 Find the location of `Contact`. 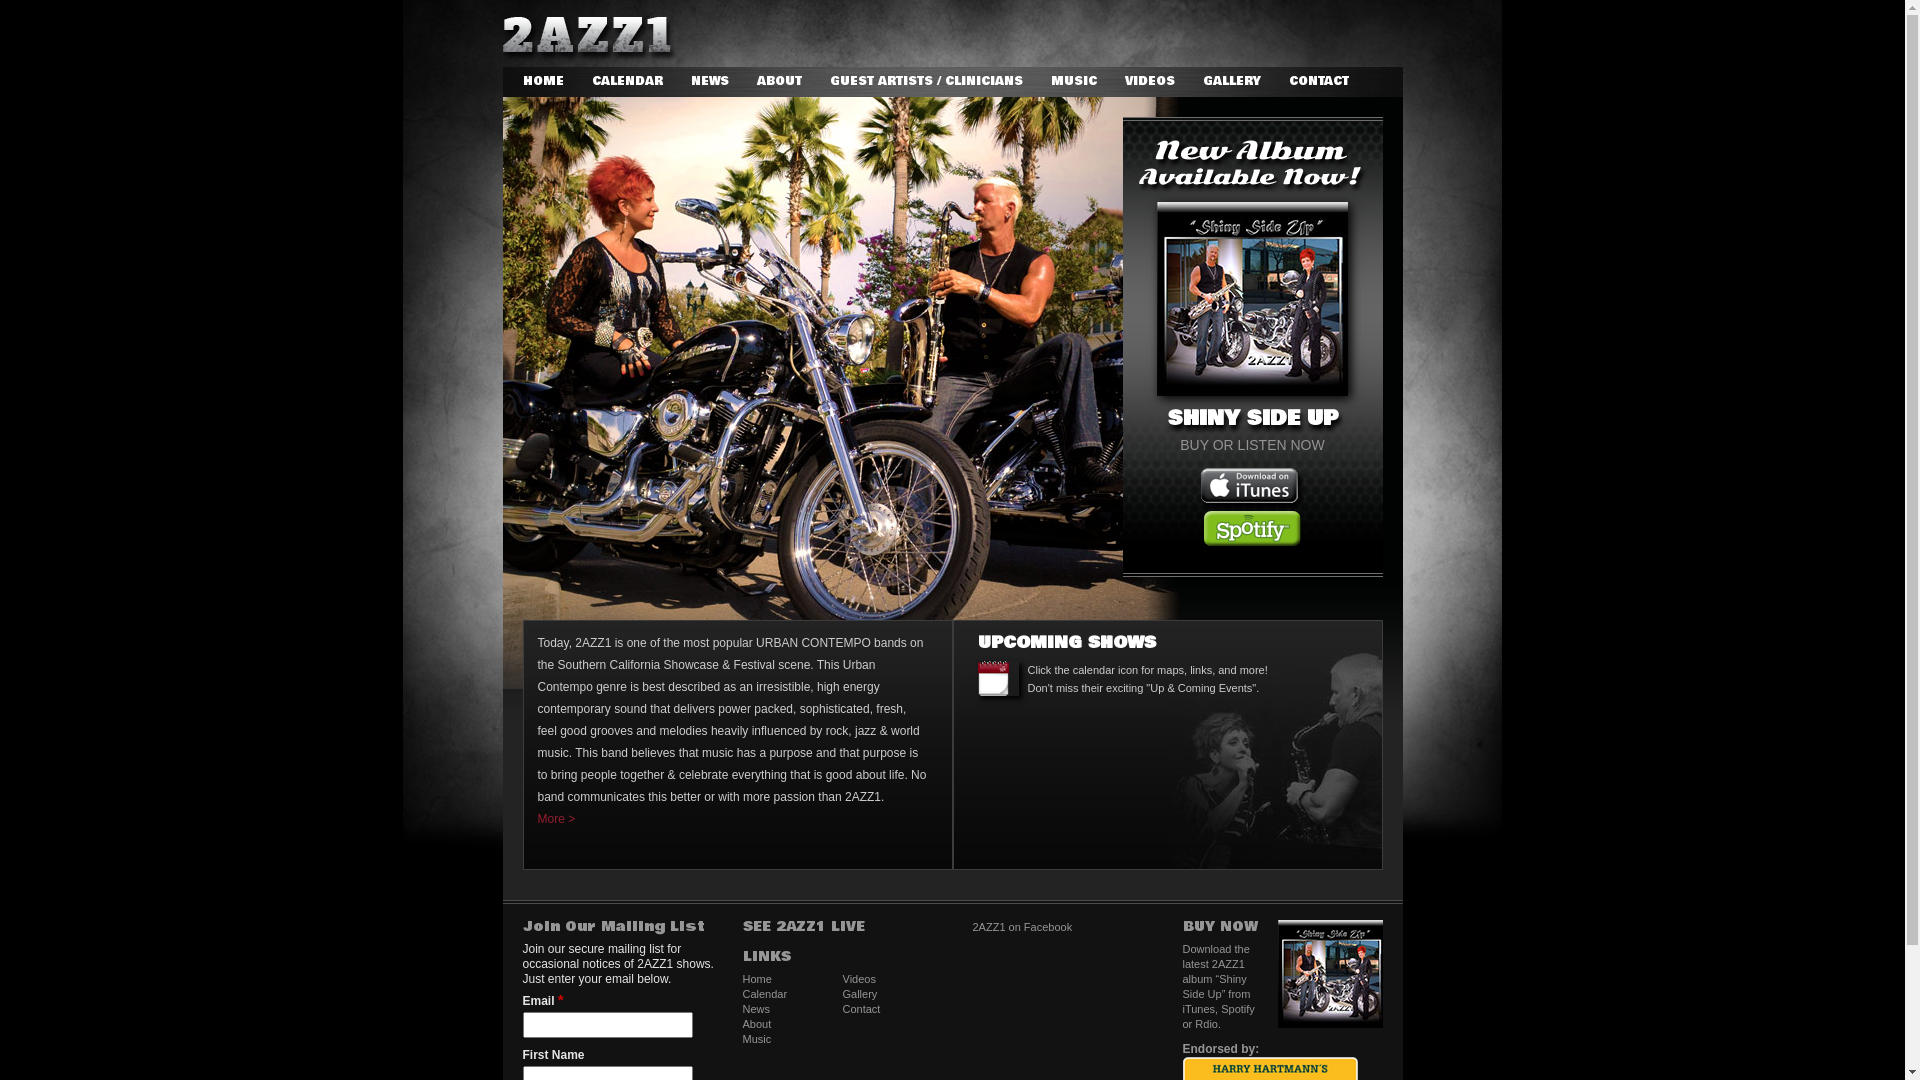

Contact is located at coordinates (861, 1009).